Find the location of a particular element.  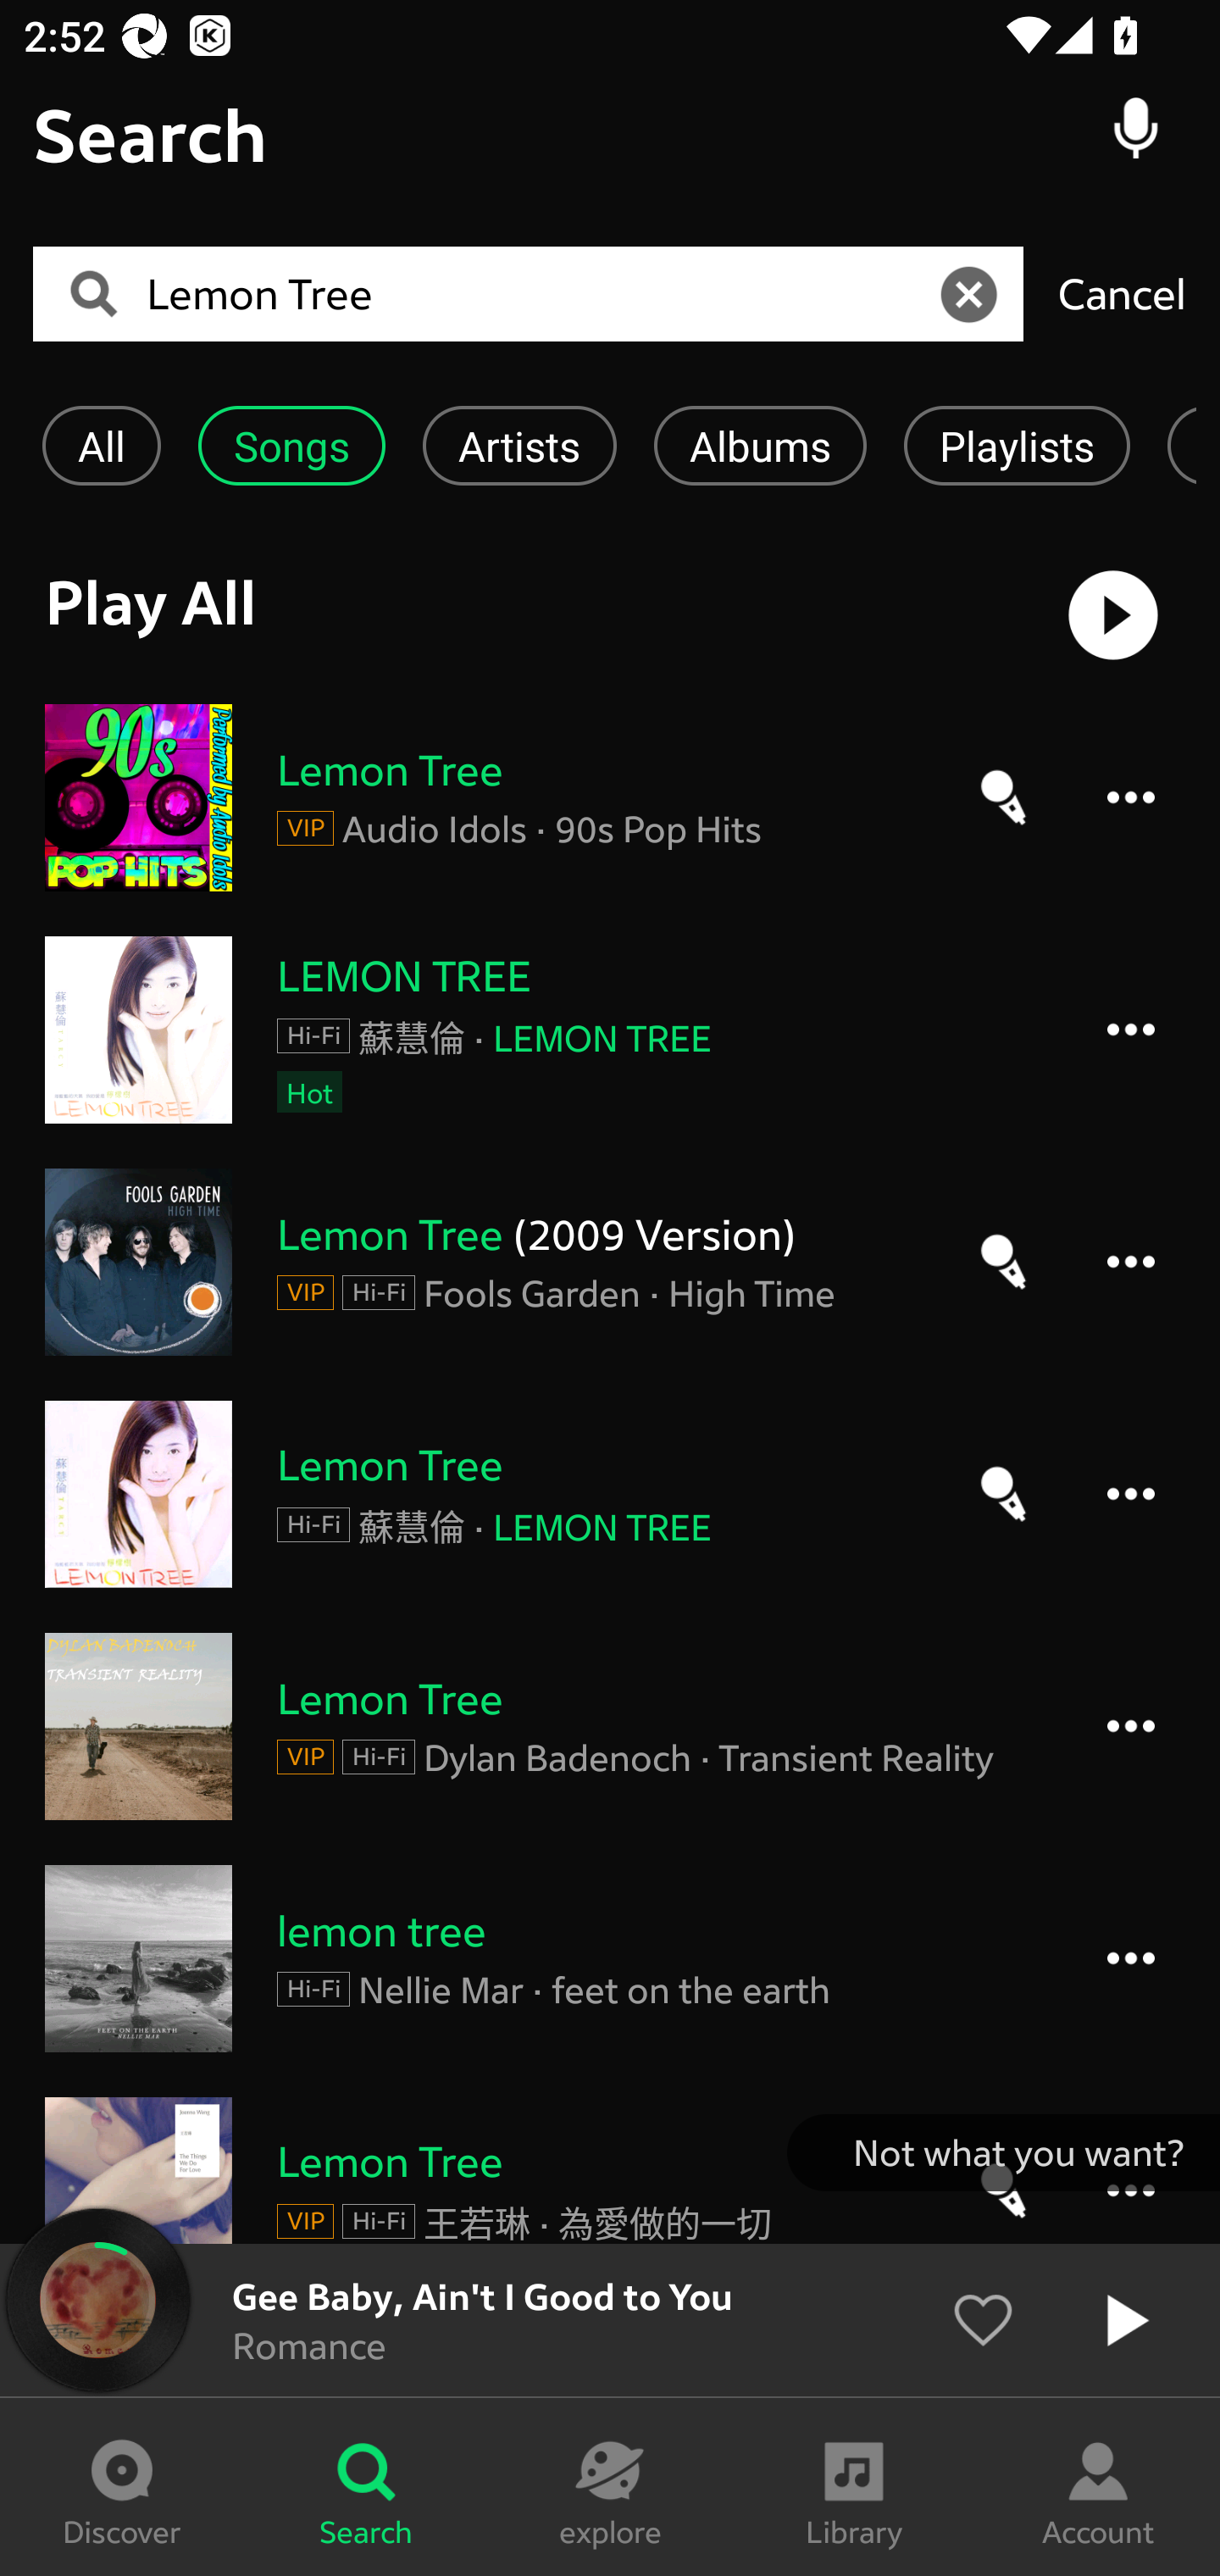

Lemon Tree VIP Audio Idols · 90s Pop Hits is located at coordinates (610, 797).